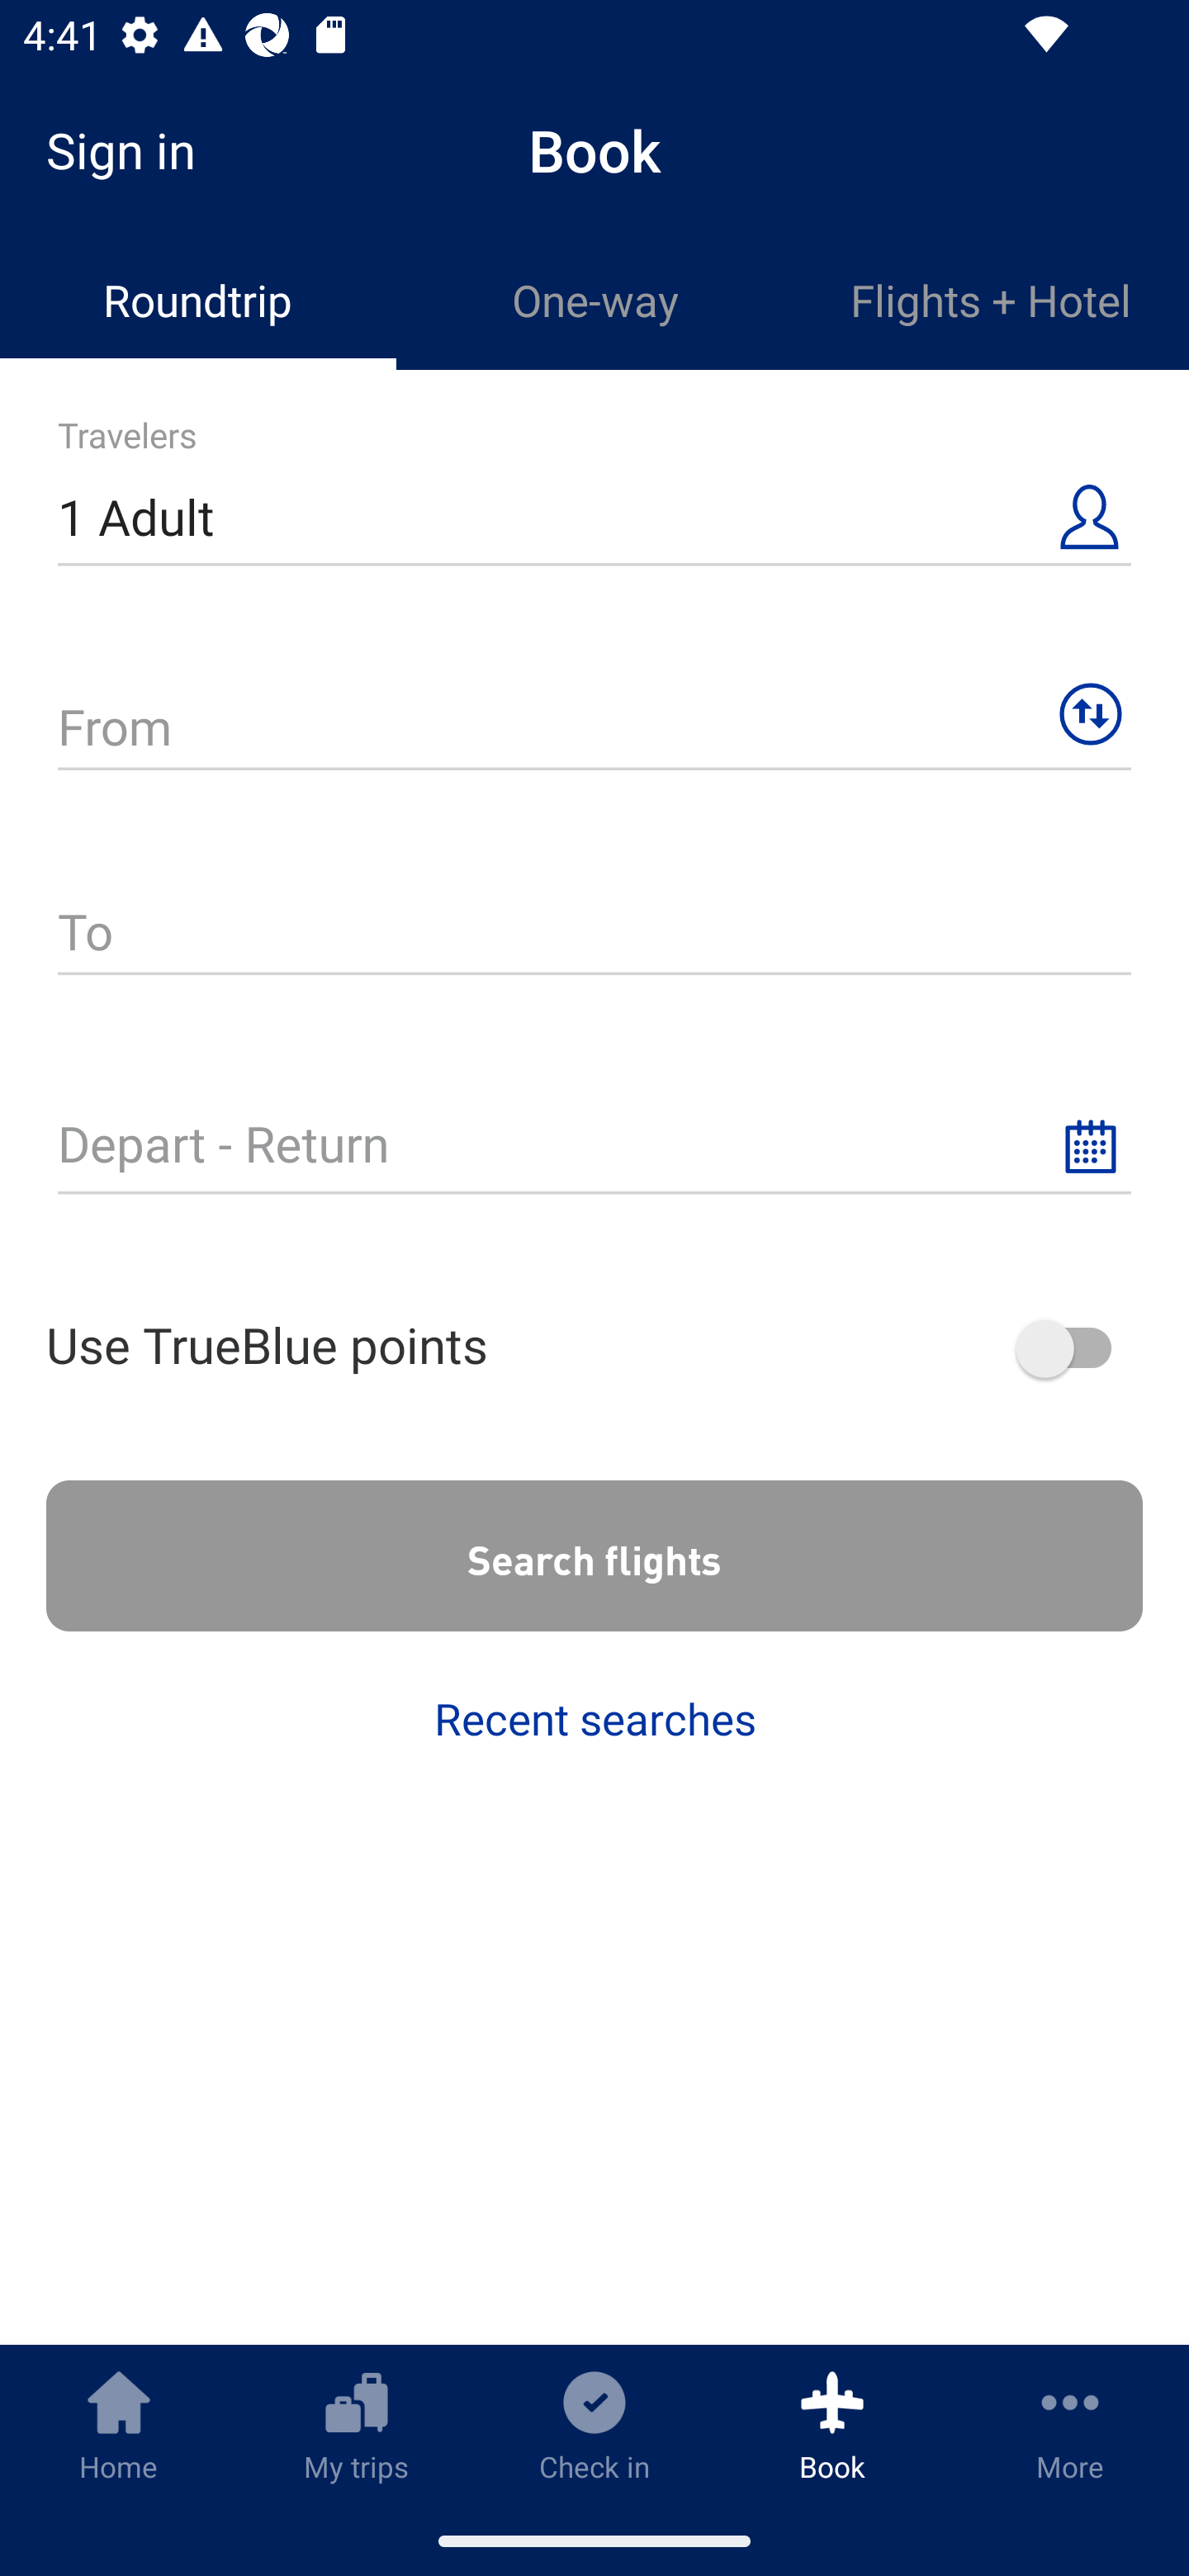 This screenshot has width=1189, height=2576. Describe the element at coordinates (594, 1556) in the screenshot. I see `Search flights` at that location.